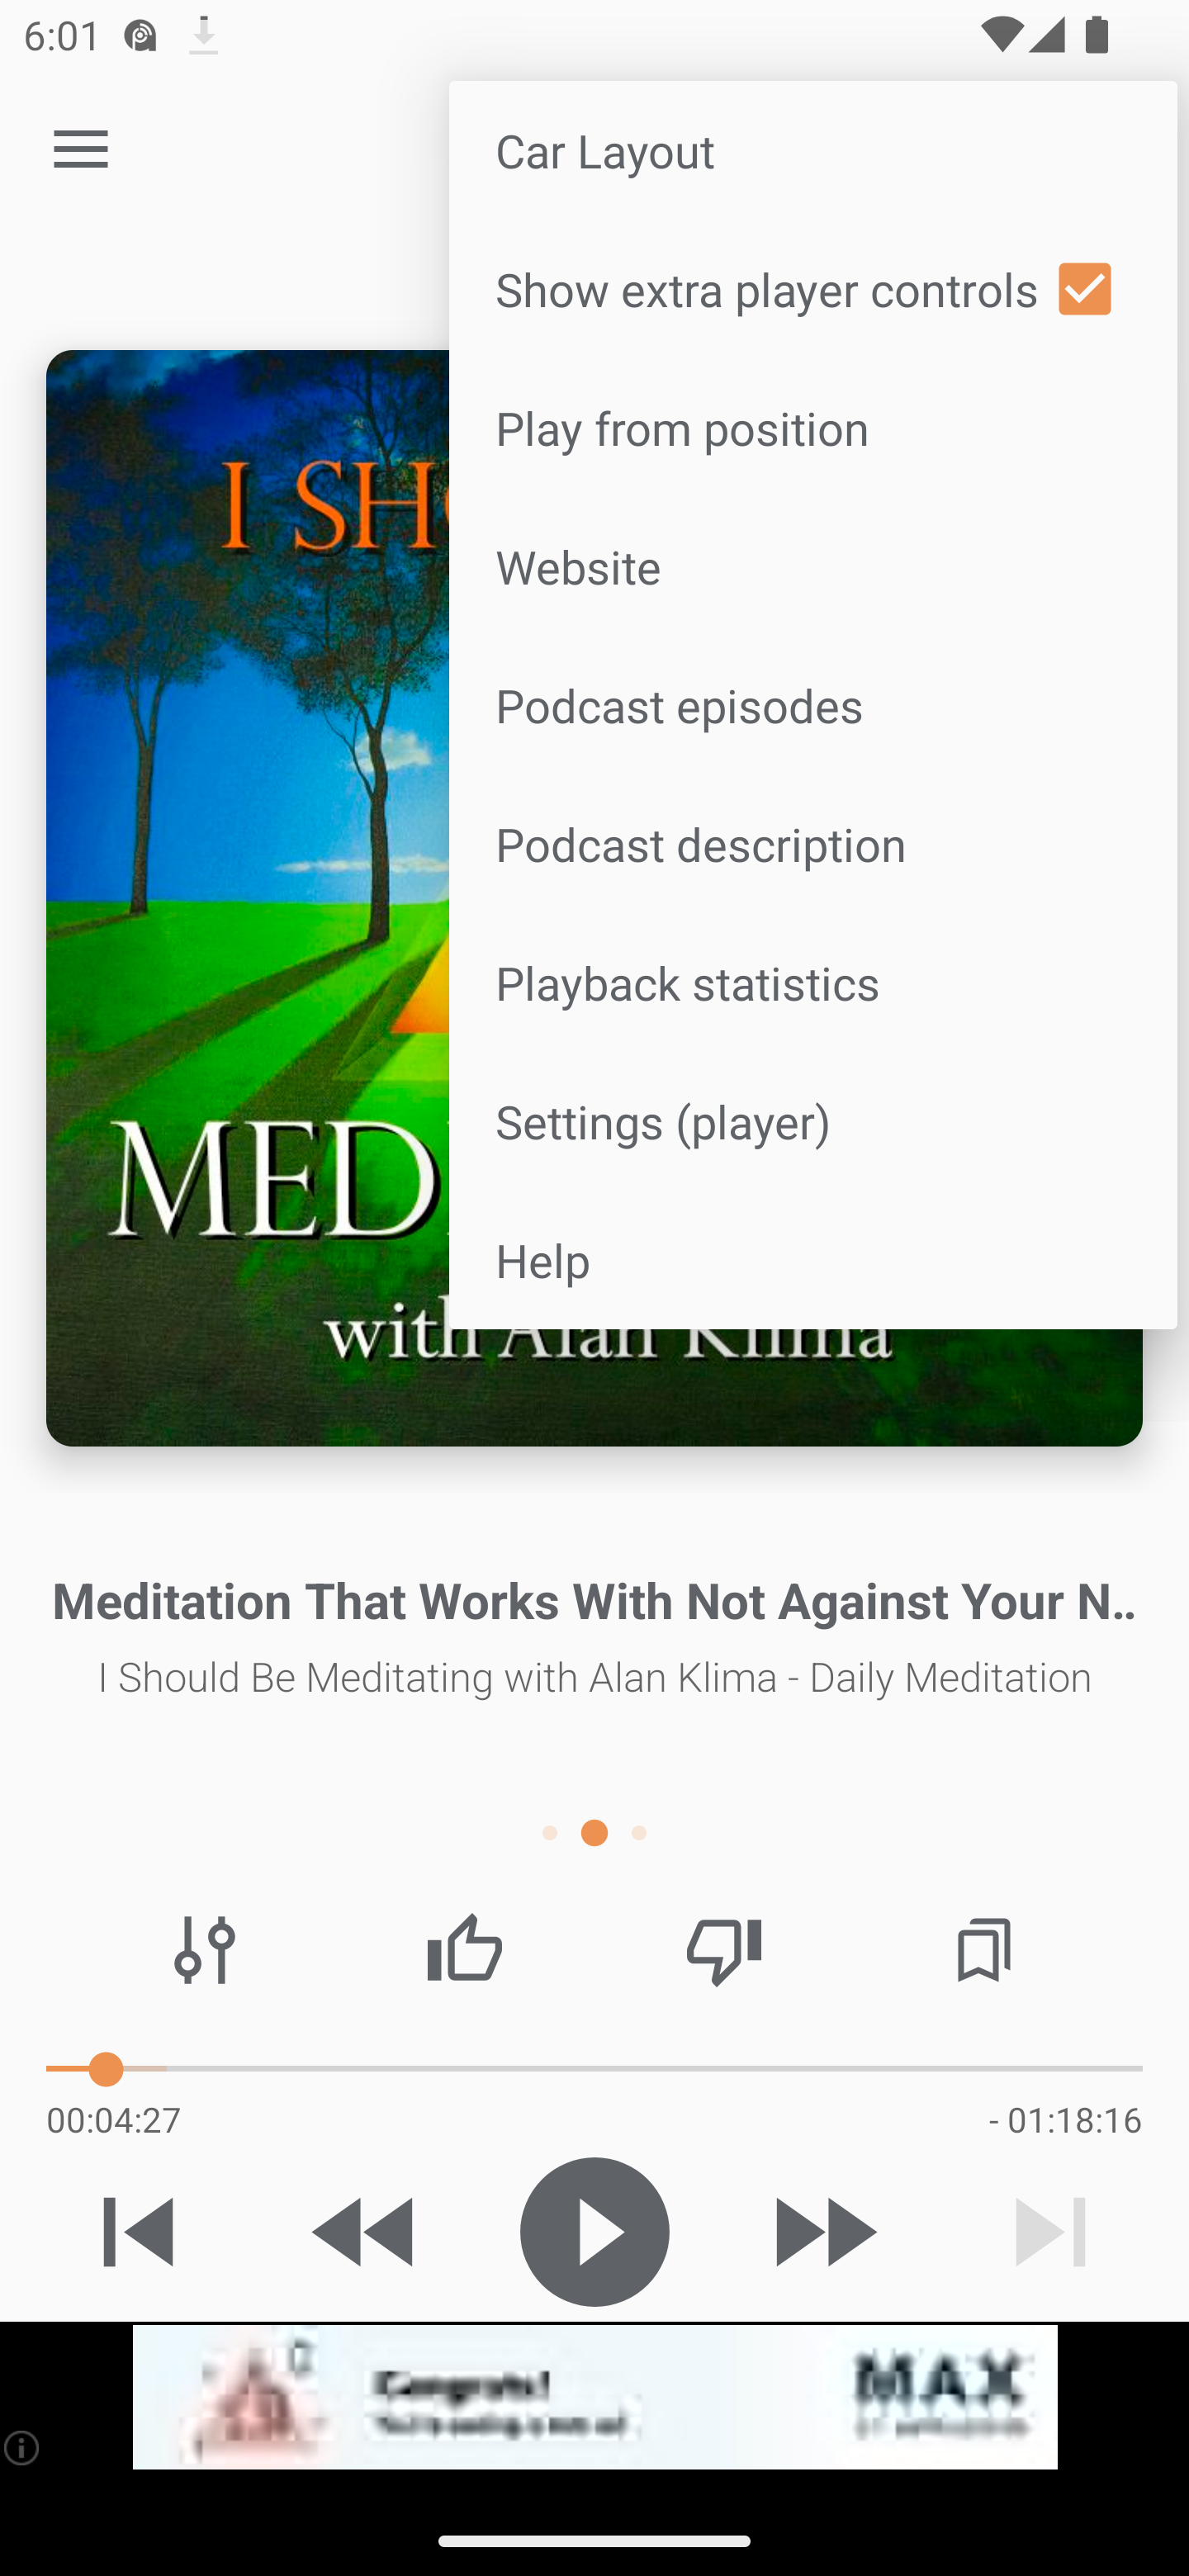 The image size is (1189, 2576). I want to click on Car Layout, so click(812, 149).